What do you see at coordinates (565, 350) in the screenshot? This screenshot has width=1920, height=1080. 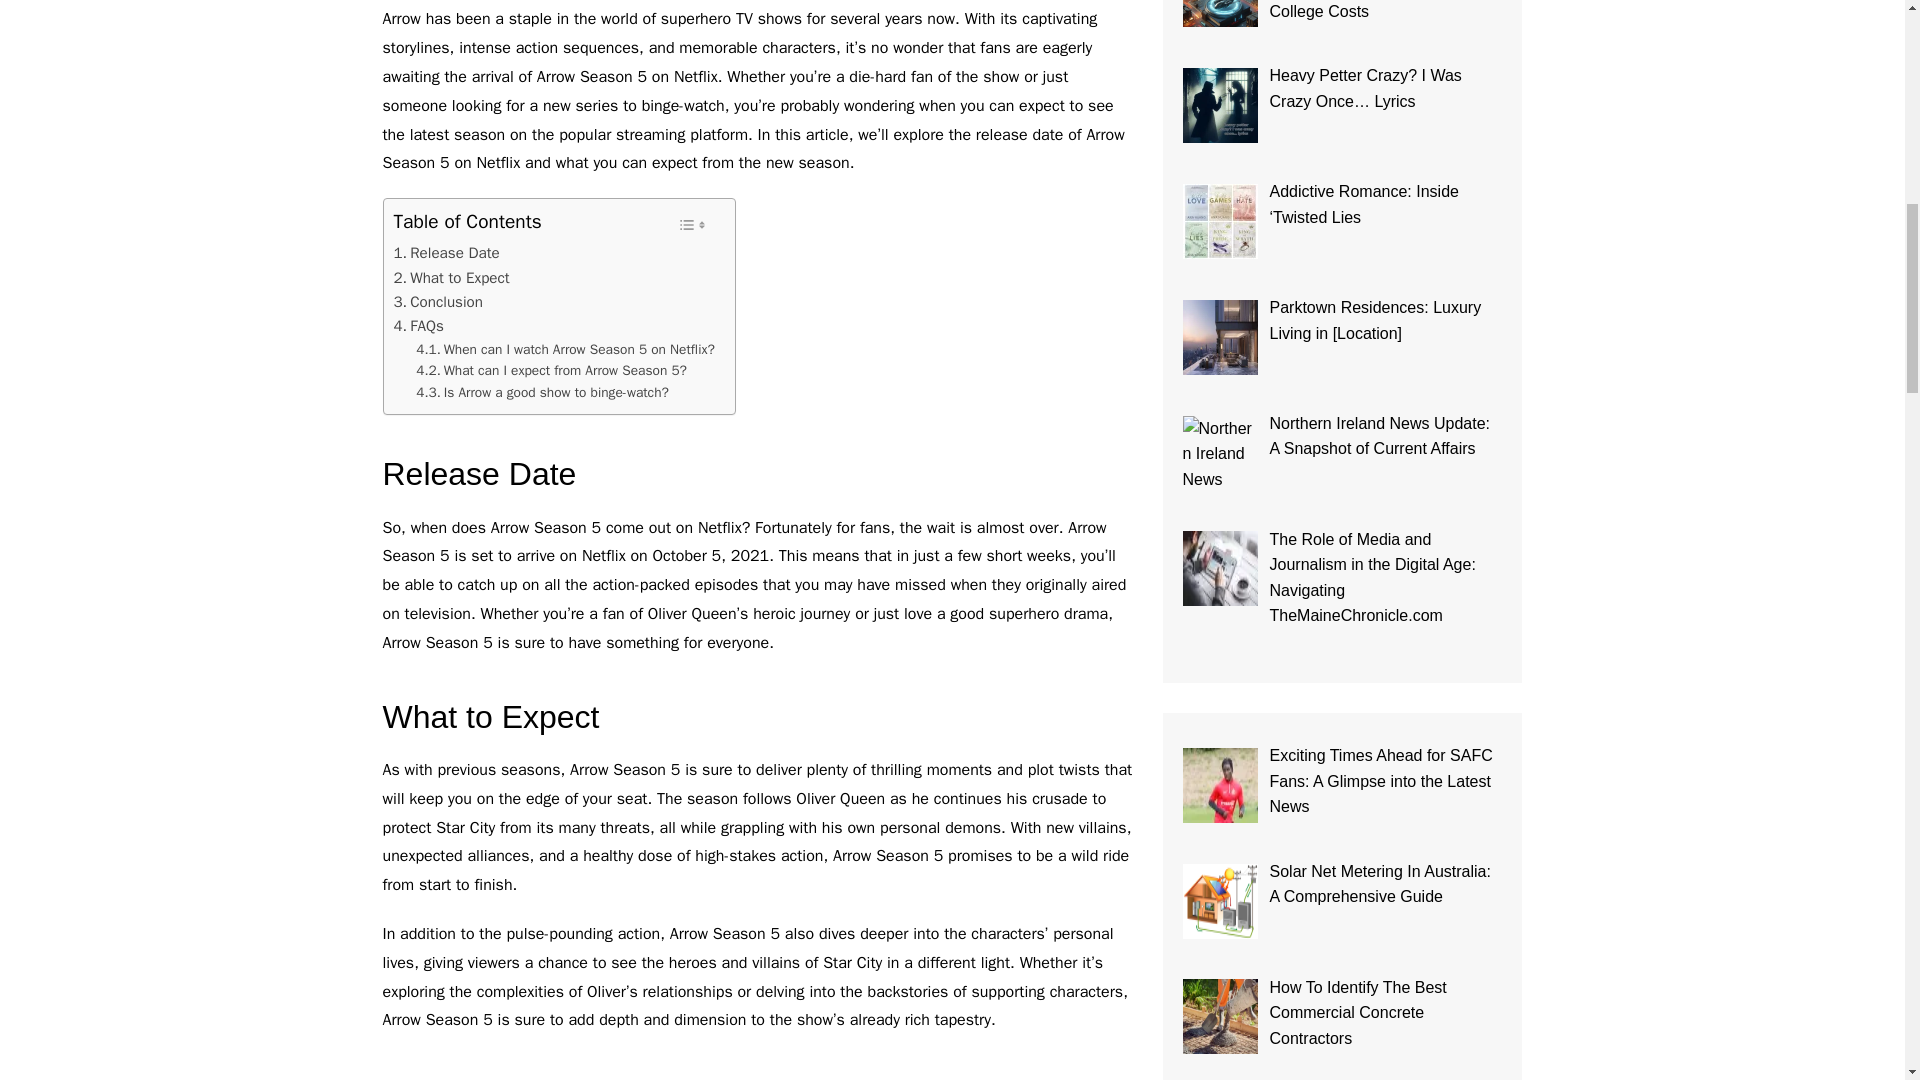 I see `When can I watch Arrow Season 5 on Netflix?` at bounding box center [565, 350].